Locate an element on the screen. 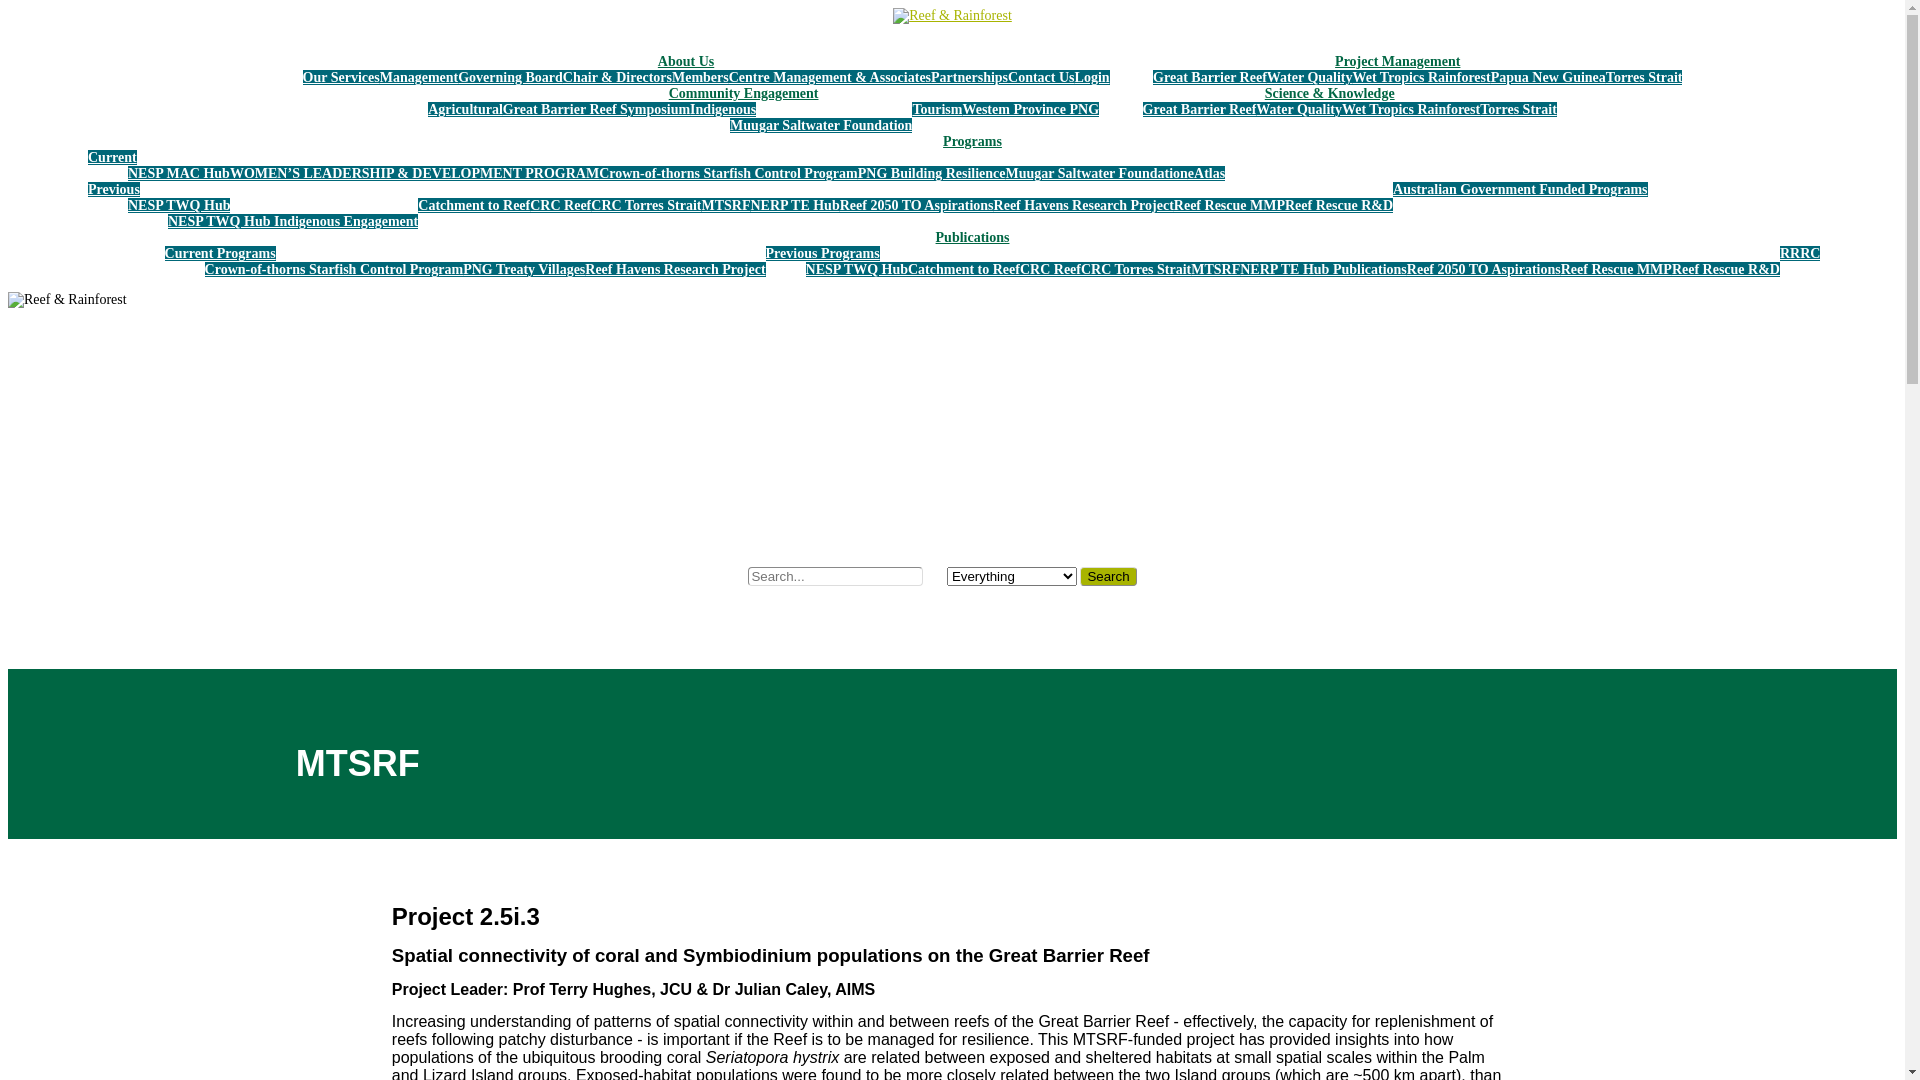 The height and width of the screenshot is (1080, 1920). Governing Board is located at coordinates (510, 78).